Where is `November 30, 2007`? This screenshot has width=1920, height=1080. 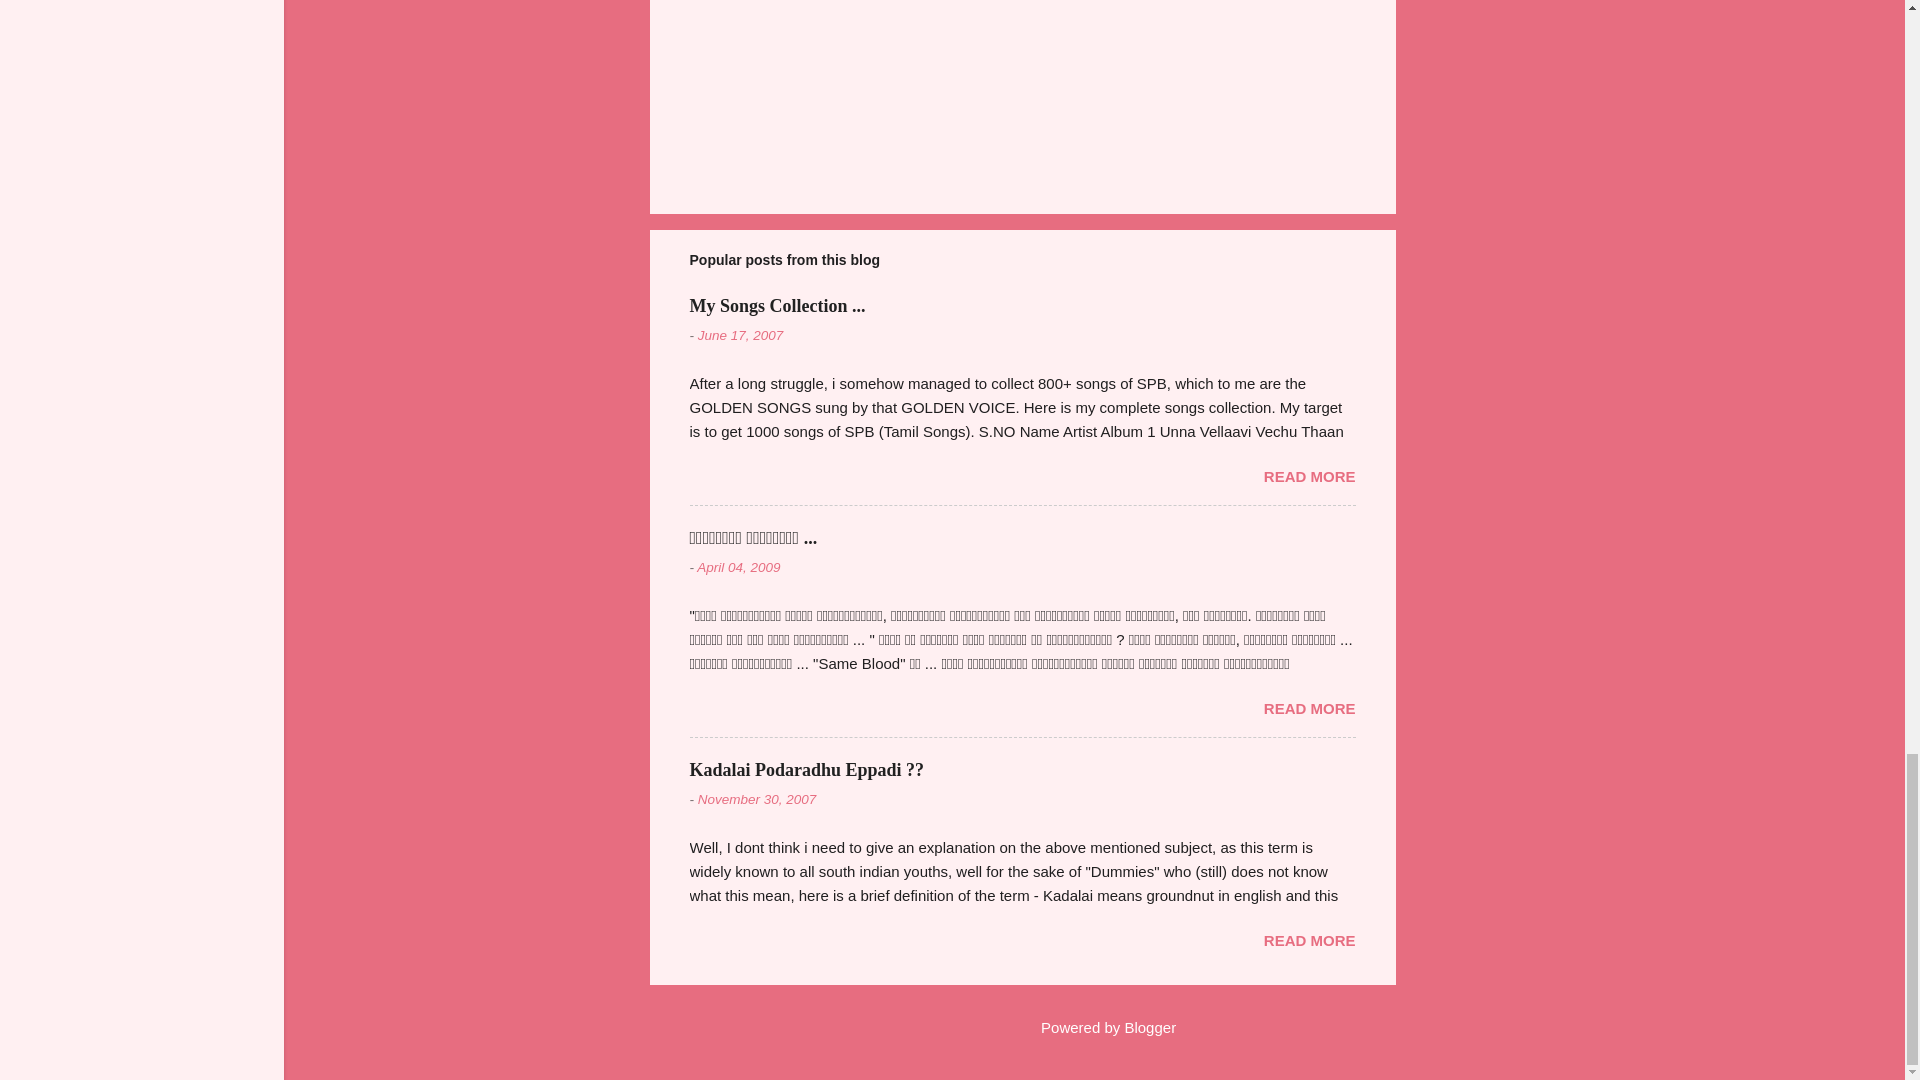 November 30, 2007 is located at coordinates (758, 798).